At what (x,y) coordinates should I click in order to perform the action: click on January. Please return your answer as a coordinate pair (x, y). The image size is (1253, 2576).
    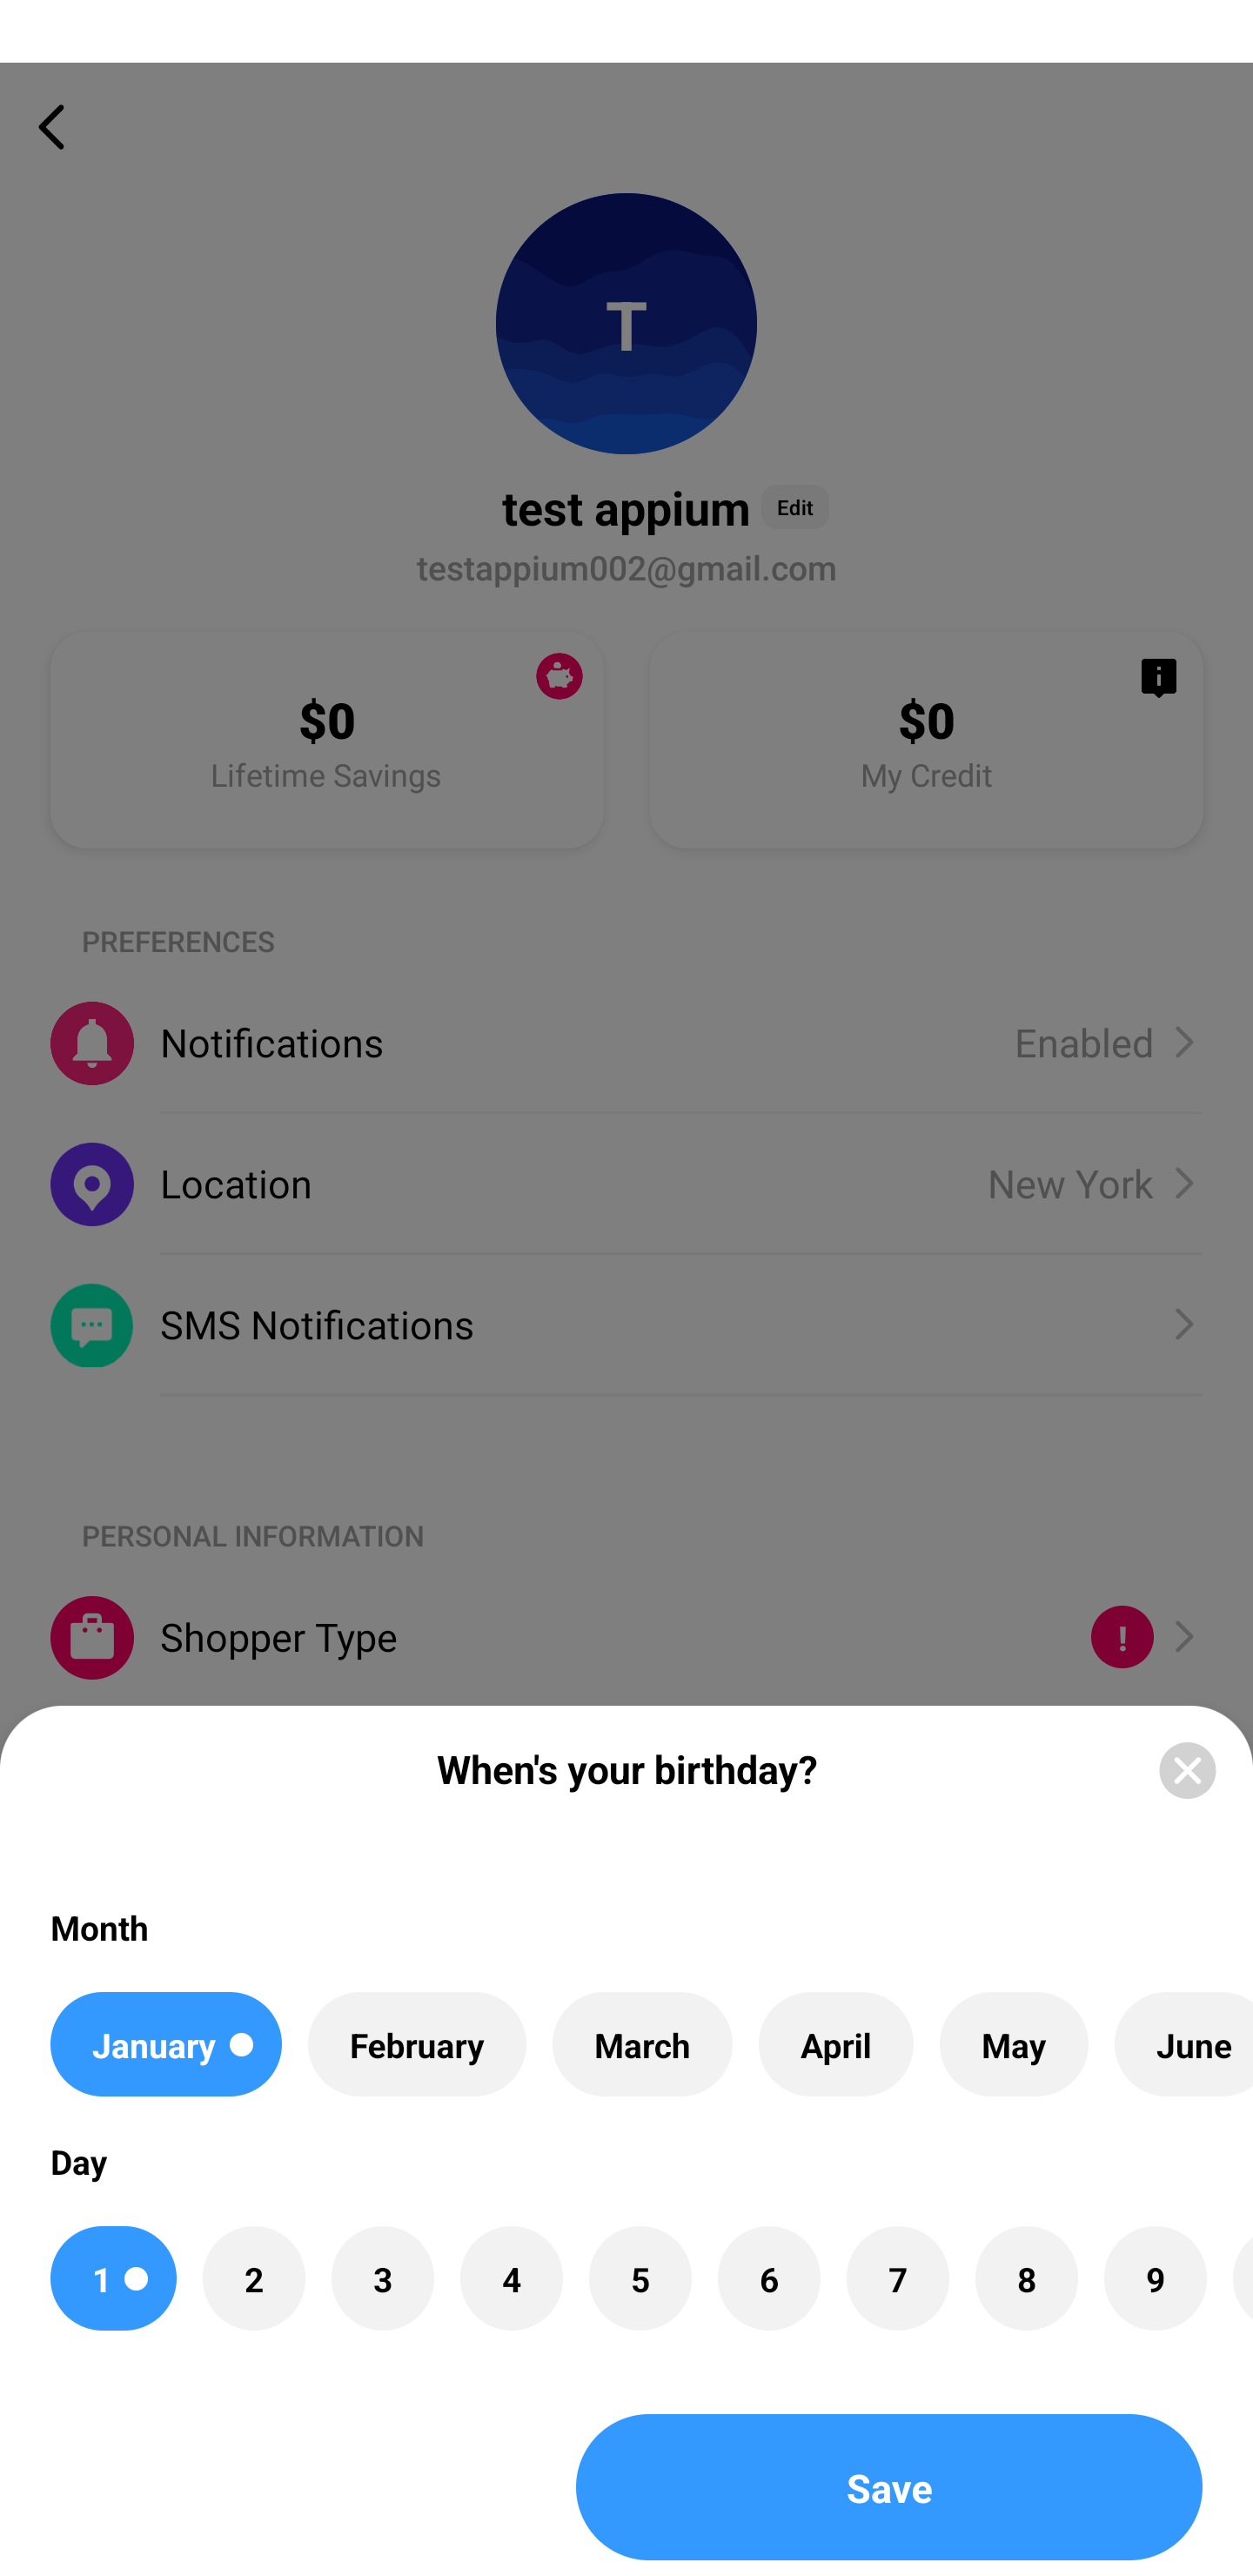
    Looking at the image, I should click on (165, 2043).